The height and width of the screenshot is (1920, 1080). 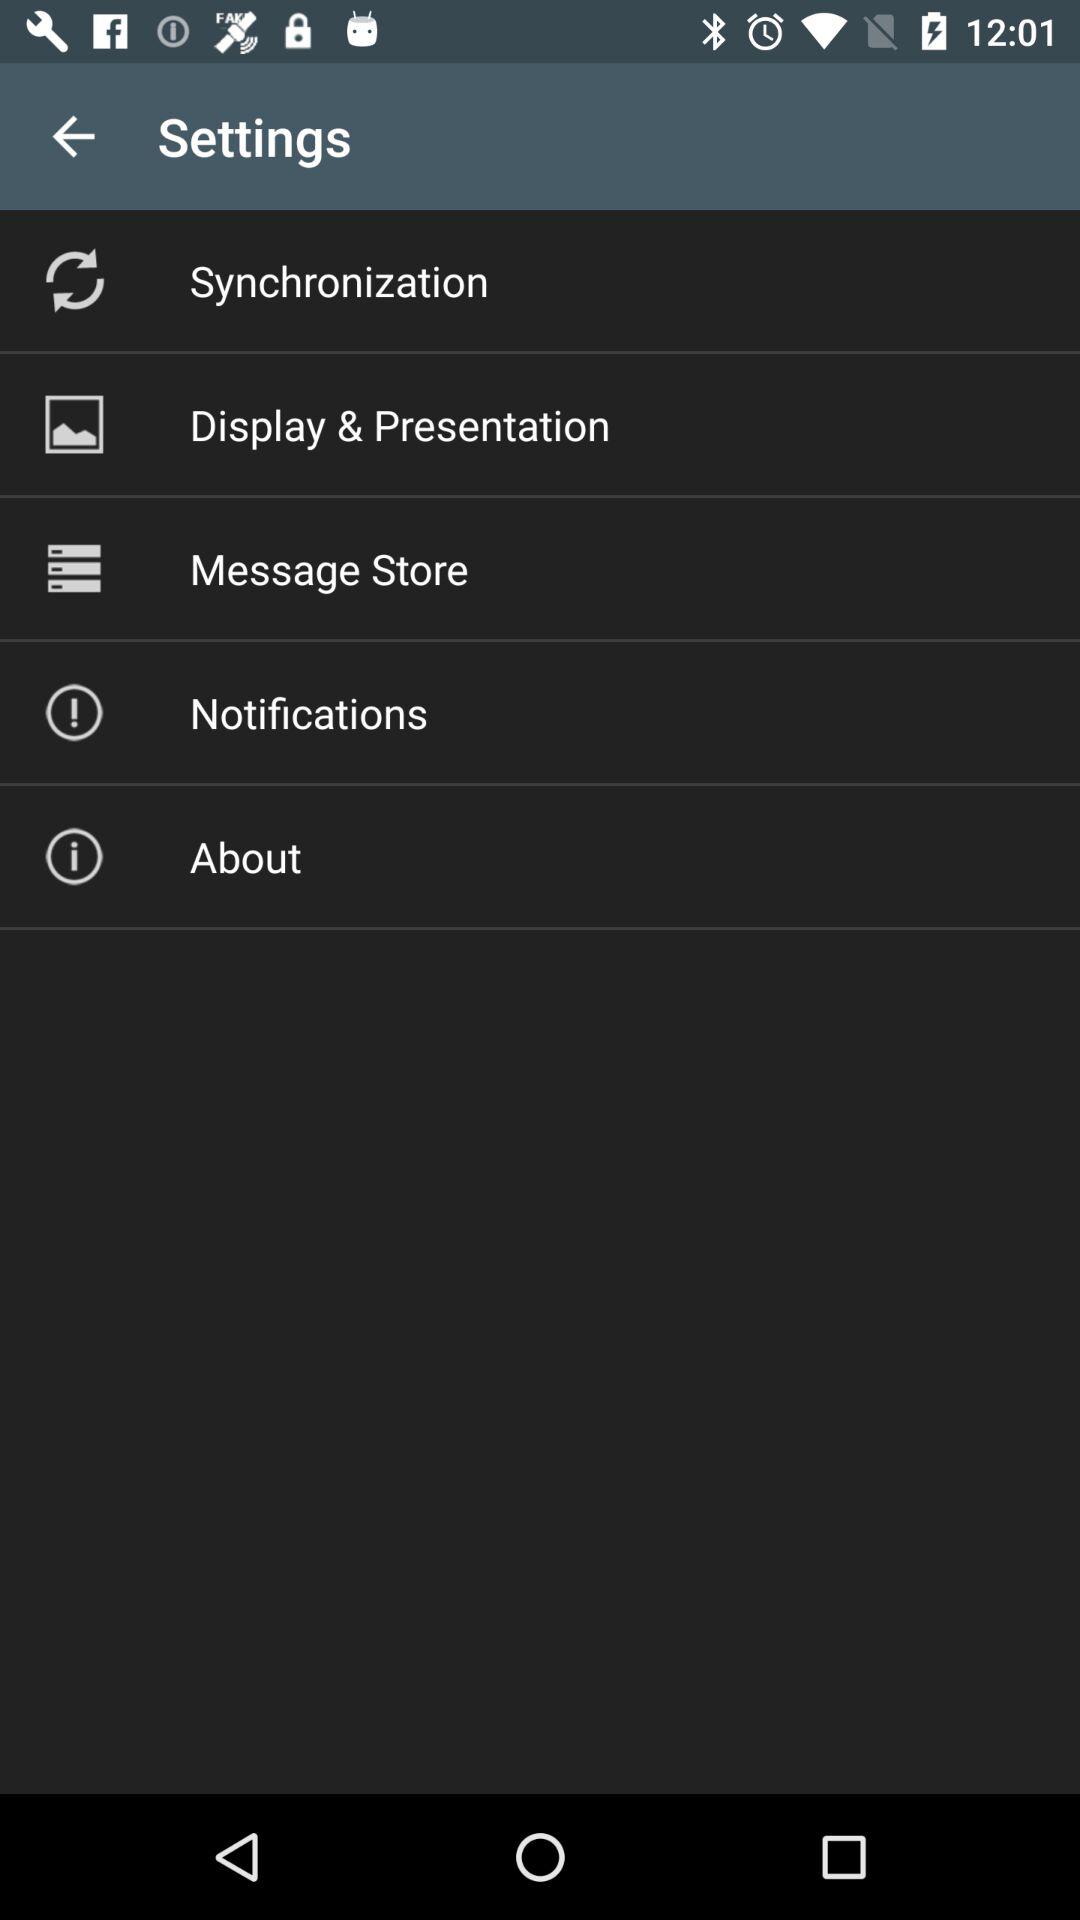 What do you see at coordinates (400, 424) in the screenshot?
I see `turn off display & presentation` at bounding box center [400, 424].